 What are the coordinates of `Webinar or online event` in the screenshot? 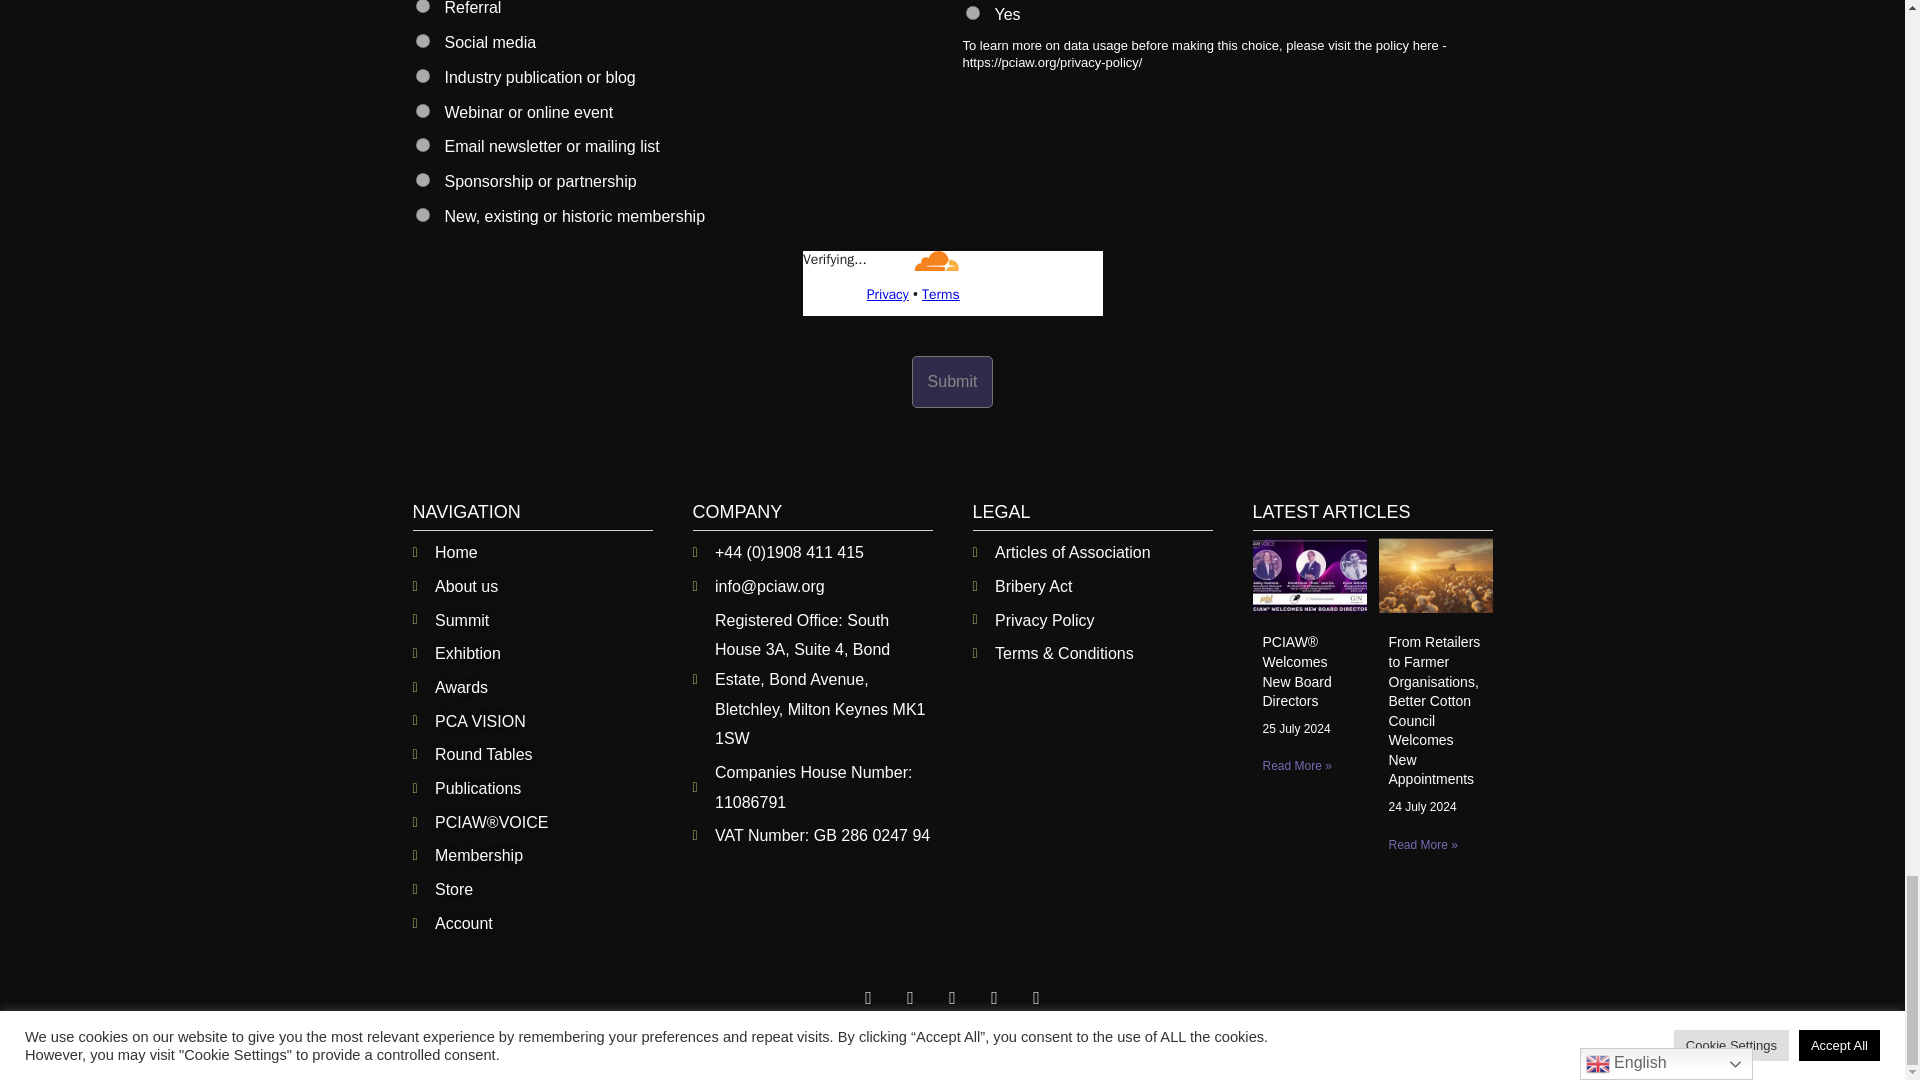 It's located at (423, 110).